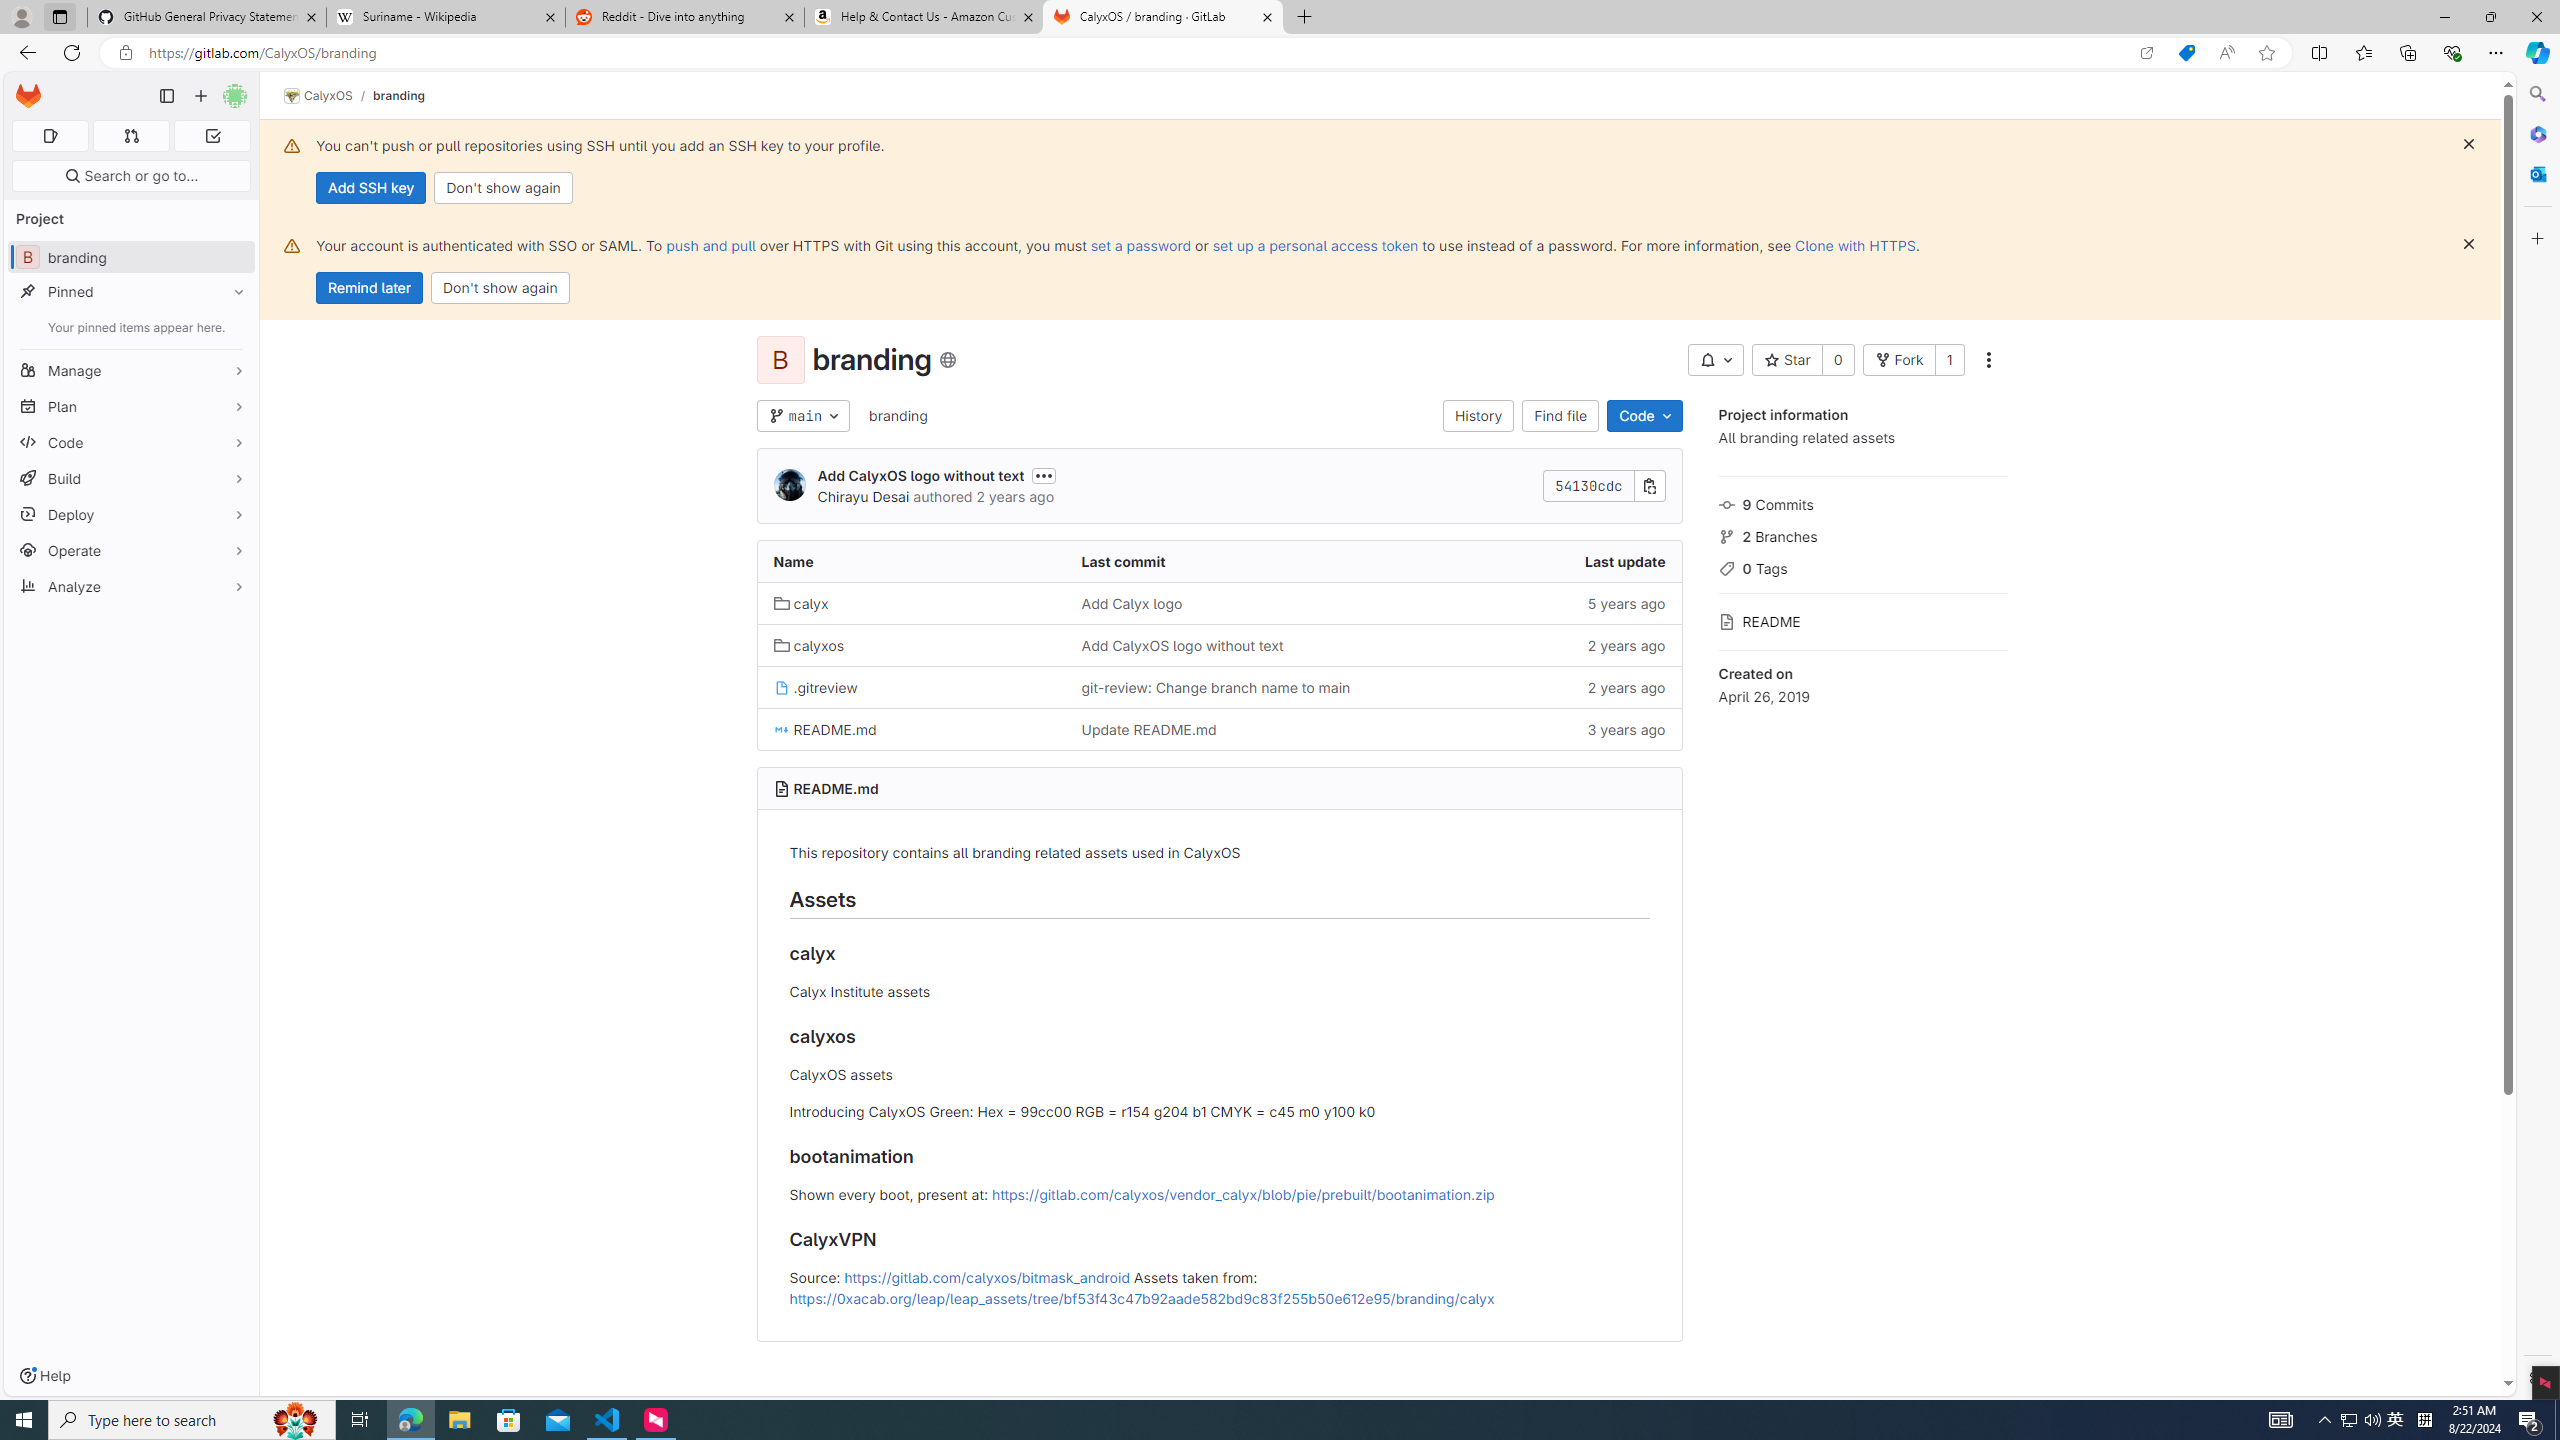 The width and height of the screenshot is (2560, 1440). Describe the element at coordinates (782, 729) in the screenshot. I see `Class: s16 position-relative file-icon` at that location.